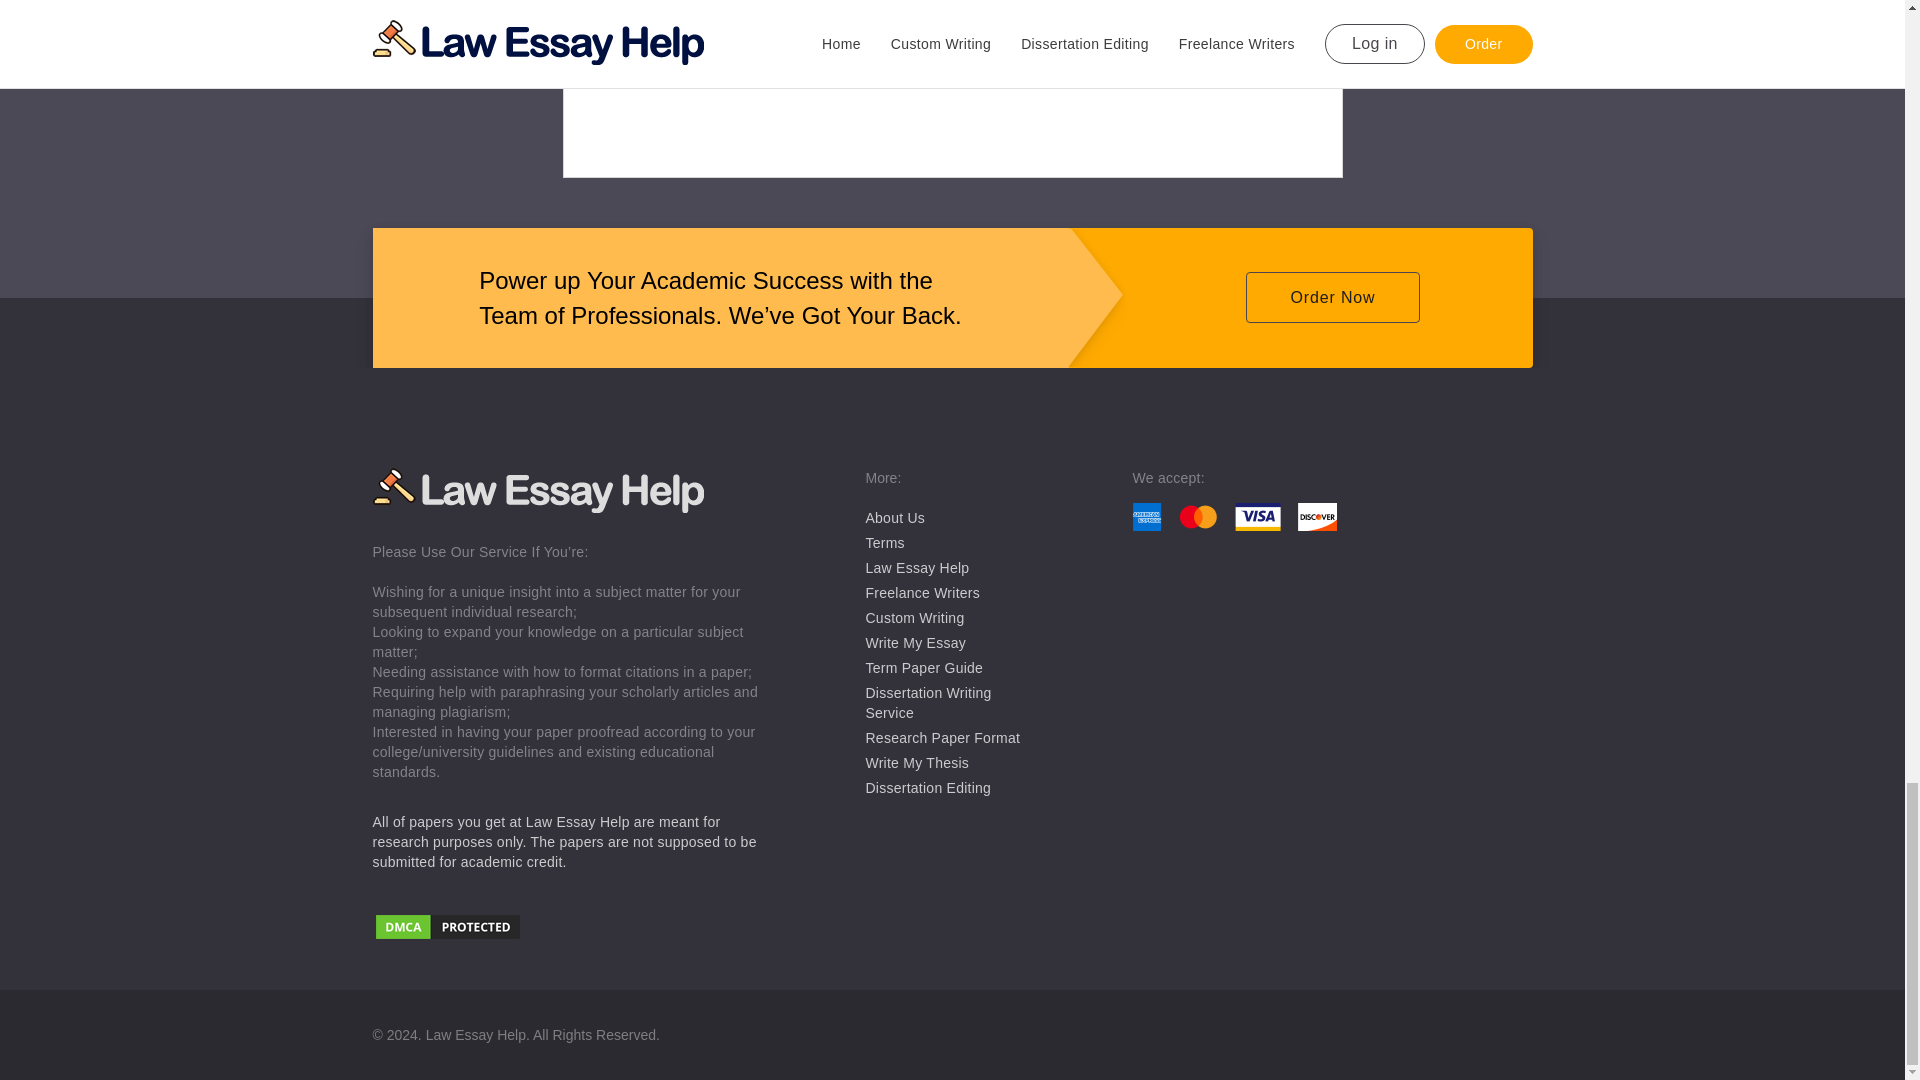  I want to click on Custom Writing, so click(915, 618).